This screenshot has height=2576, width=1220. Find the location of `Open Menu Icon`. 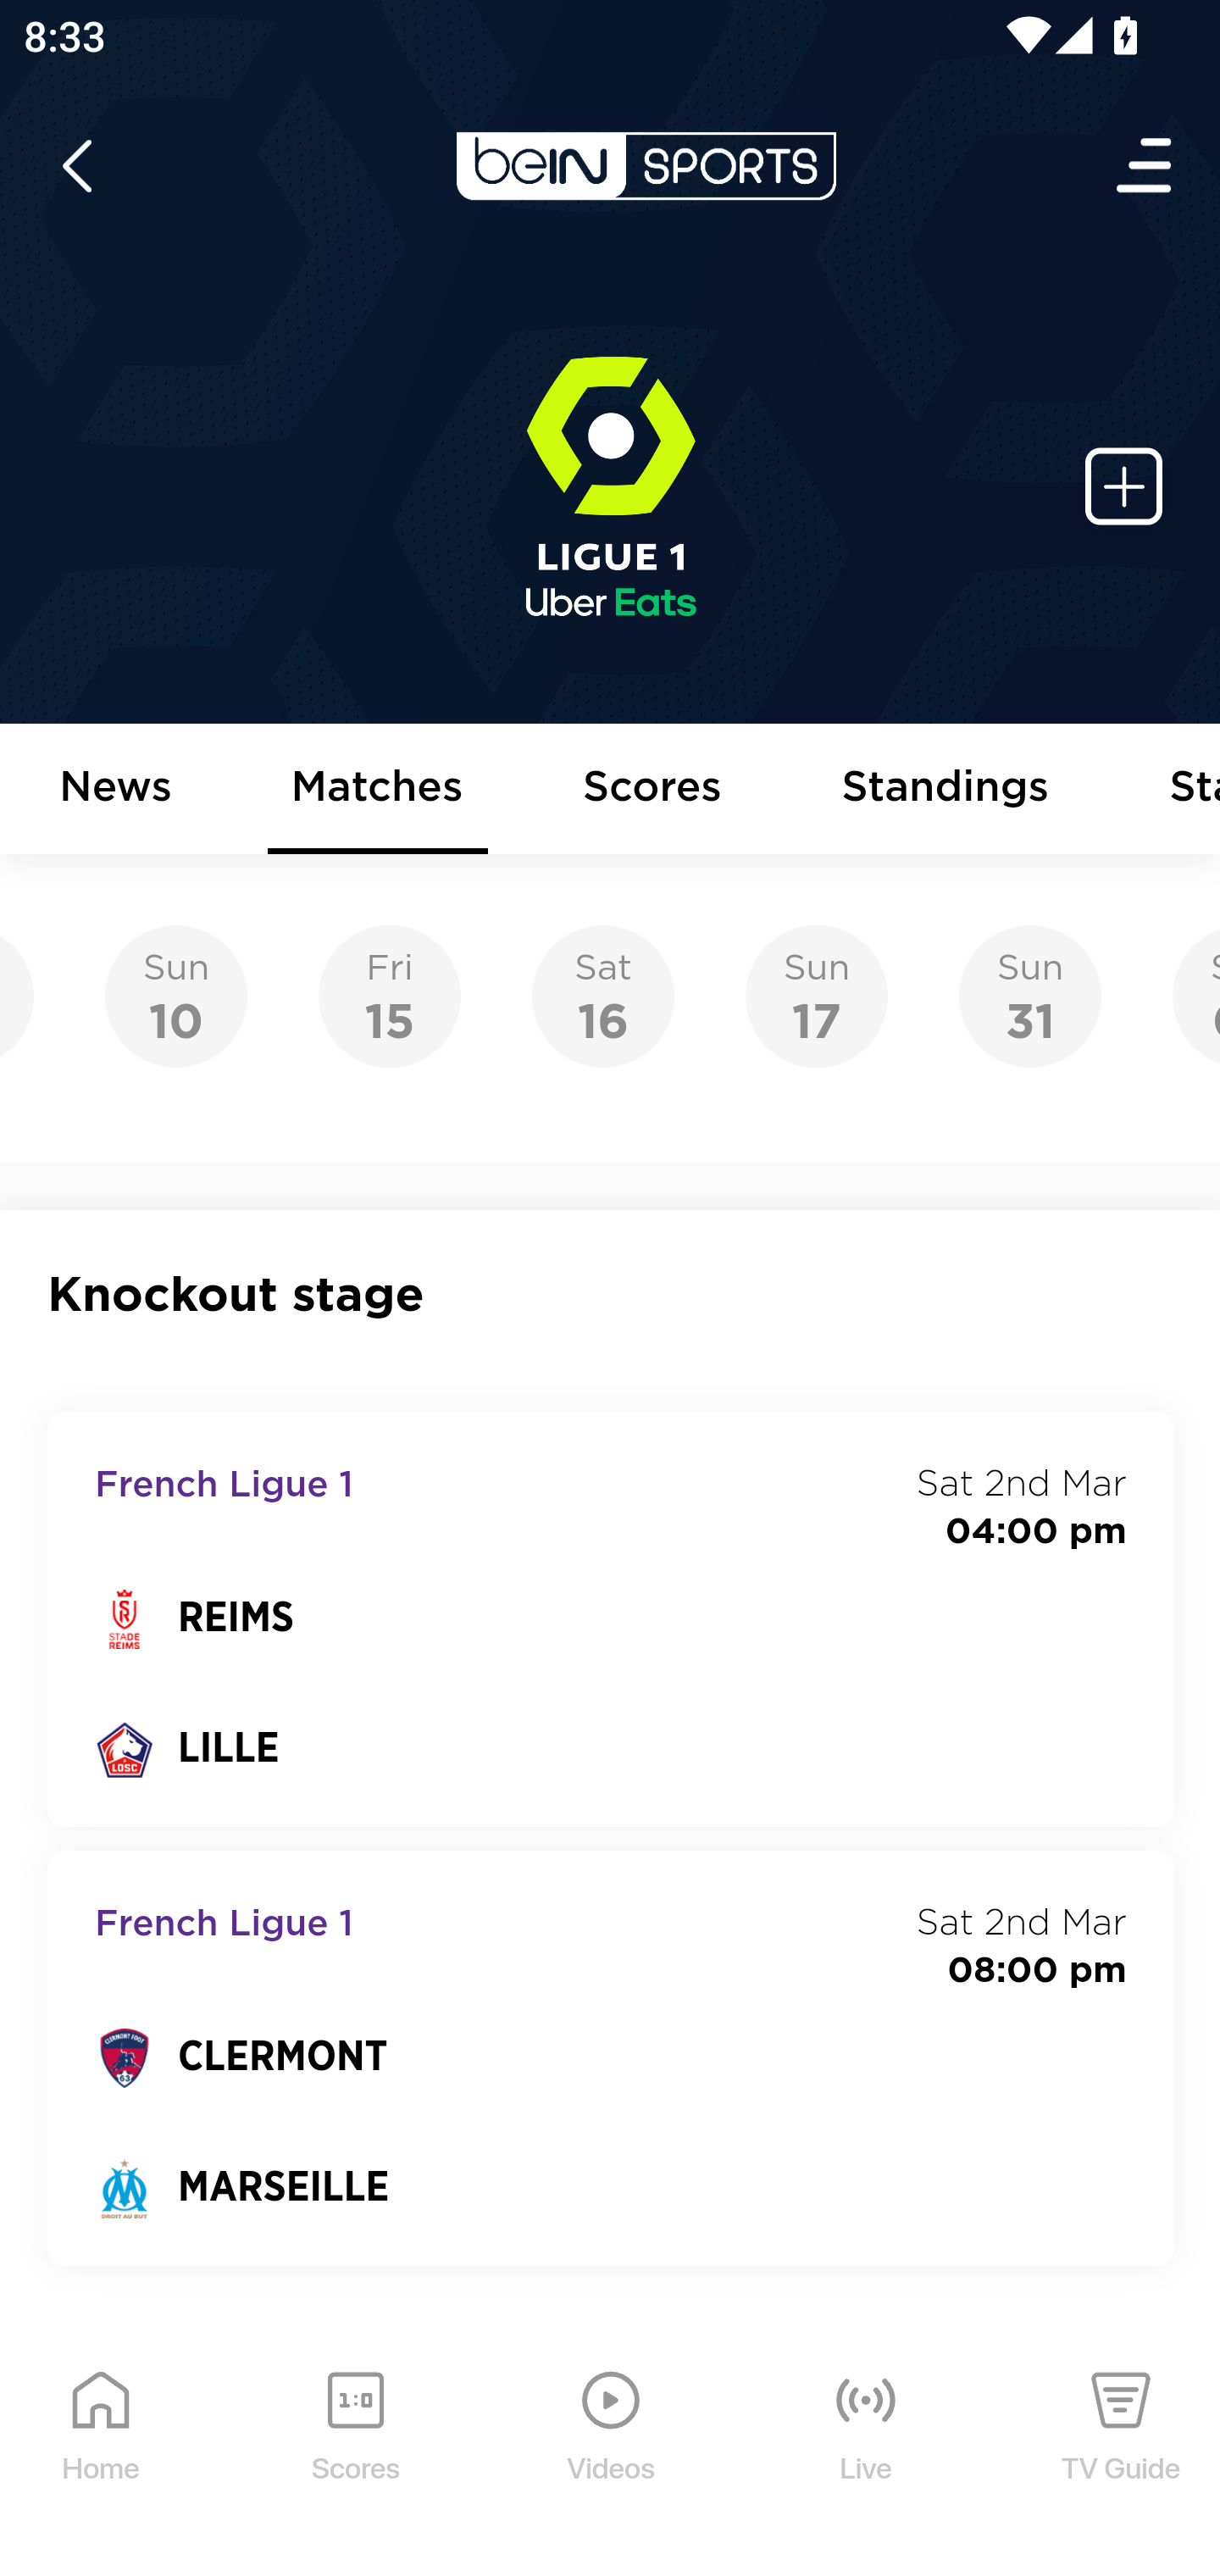

Open Menu Icon is located at coordinates (1145, 166).